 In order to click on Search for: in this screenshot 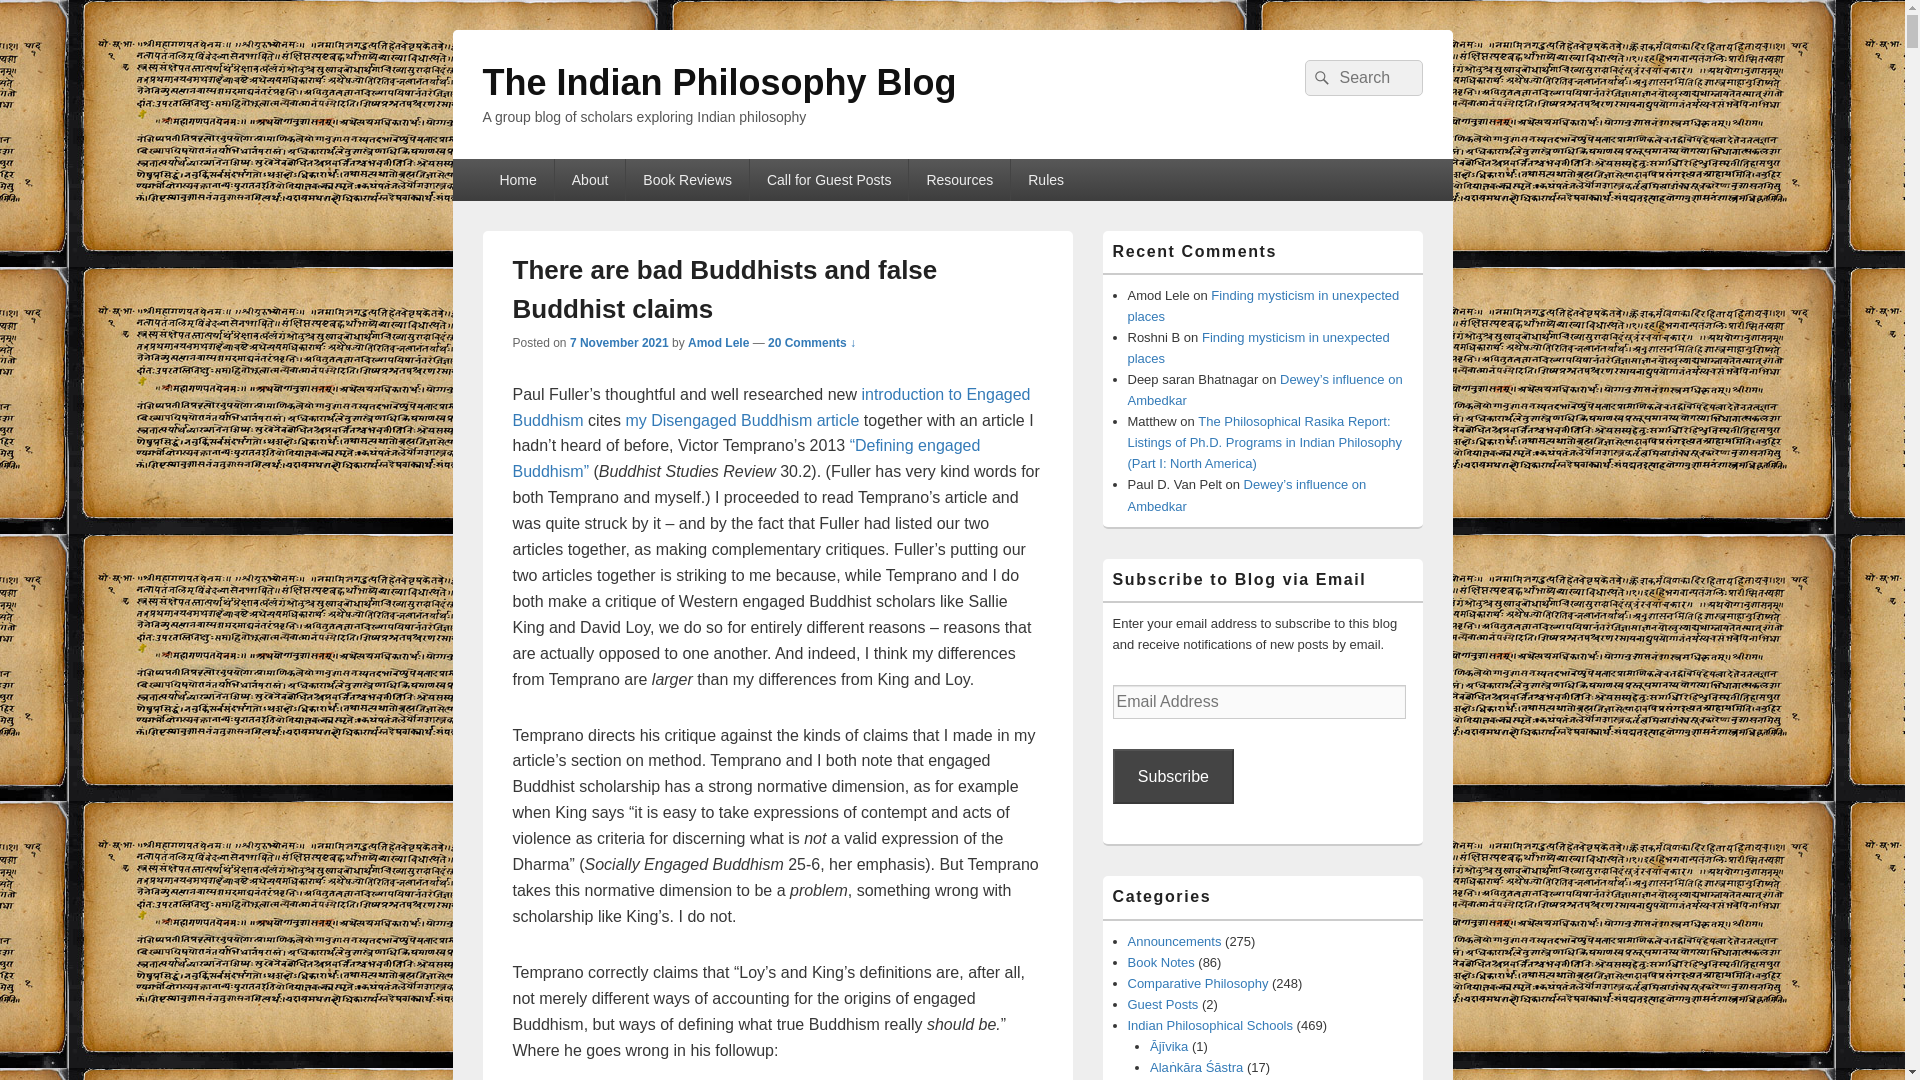, I will do `click(1362, 78)`.